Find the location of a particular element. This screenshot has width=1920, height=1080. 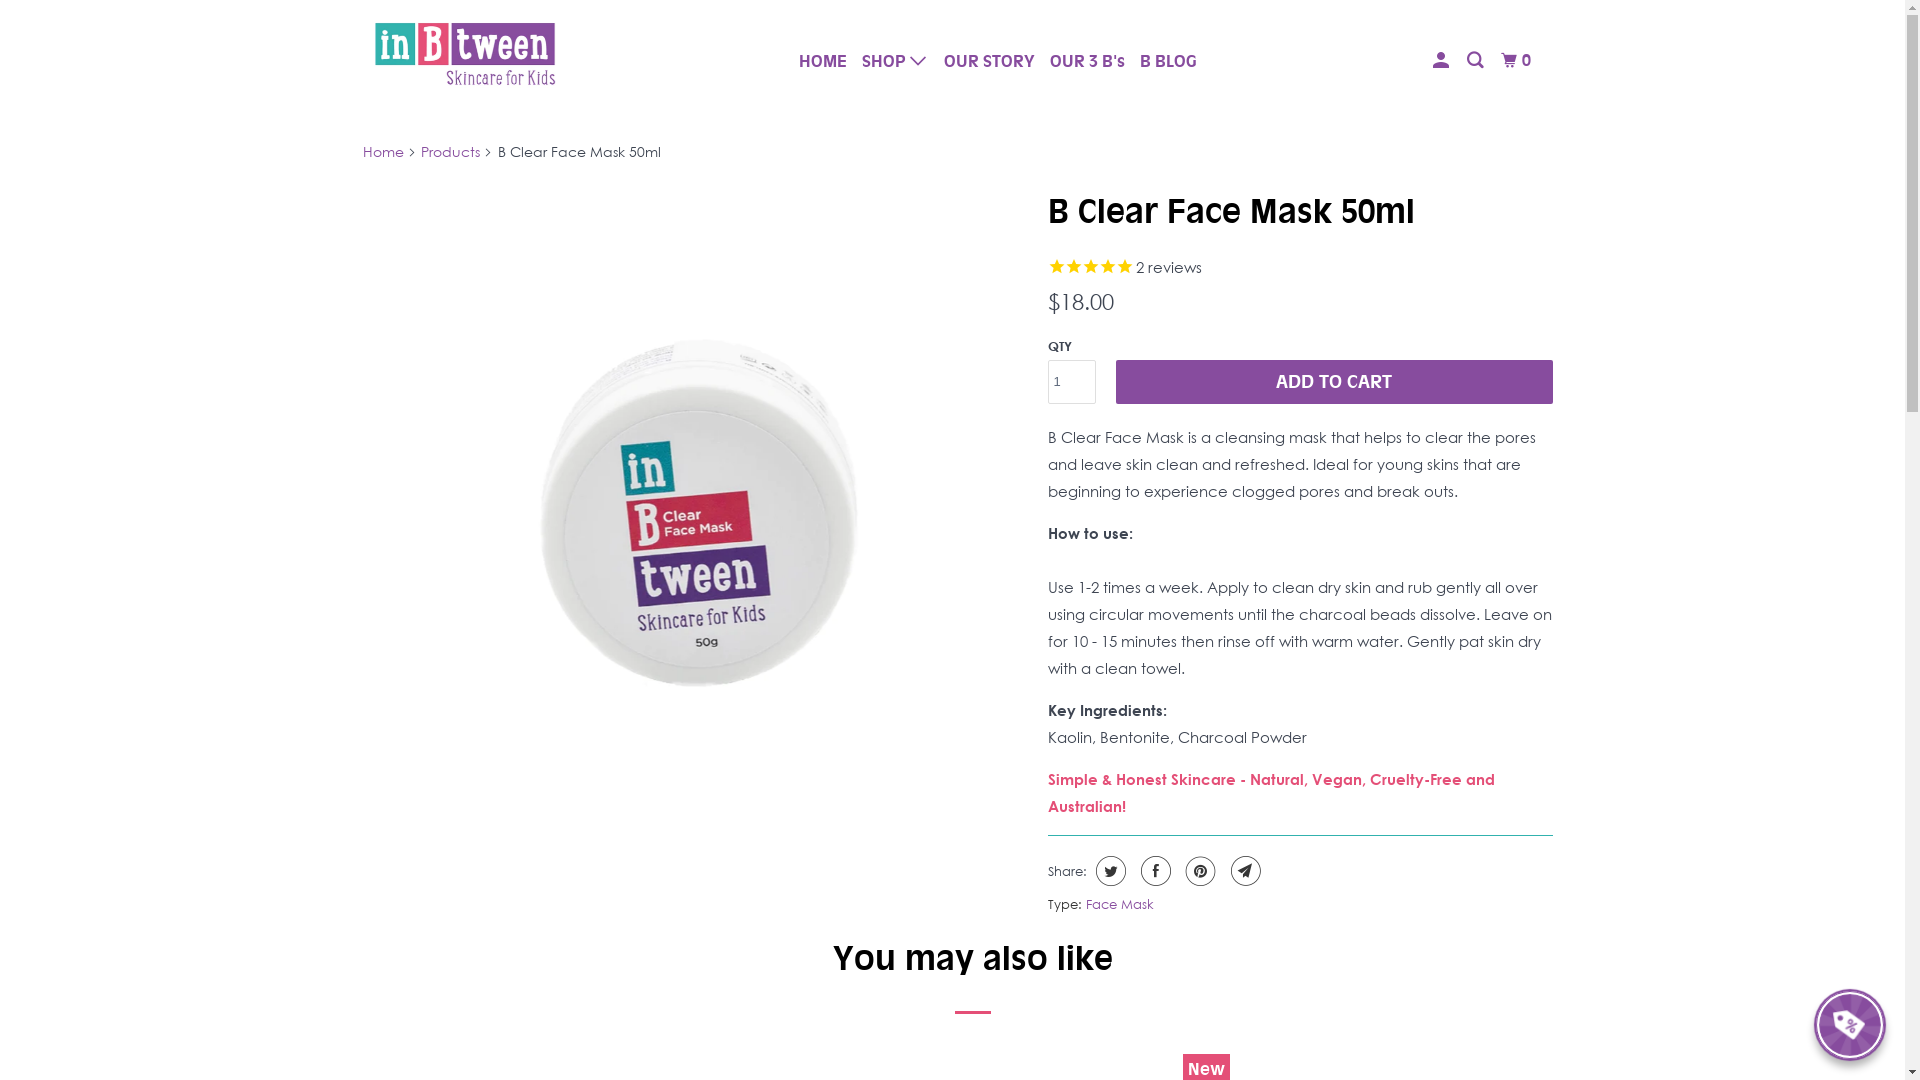

OUR STORY is located at coordinates (990, 61).